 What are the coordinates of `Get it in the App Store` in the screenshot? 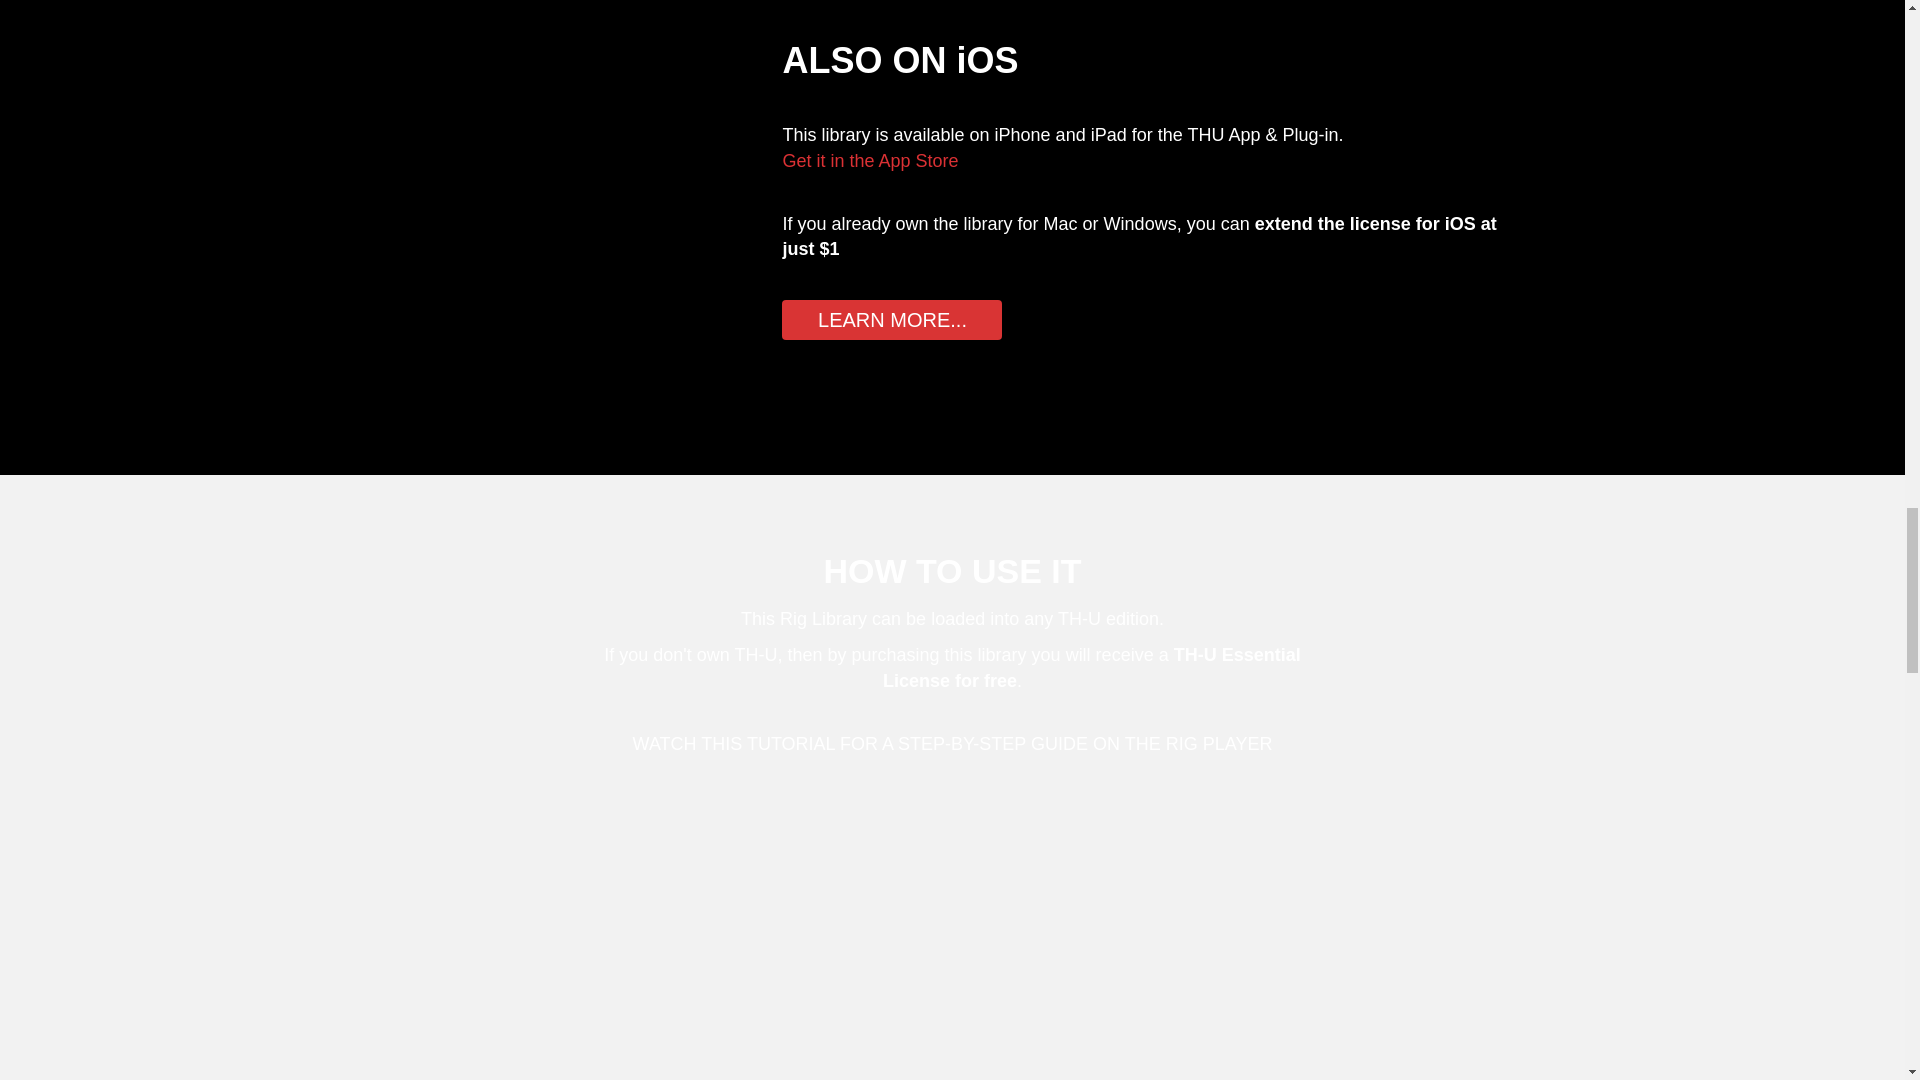 It's located at (870, 160).